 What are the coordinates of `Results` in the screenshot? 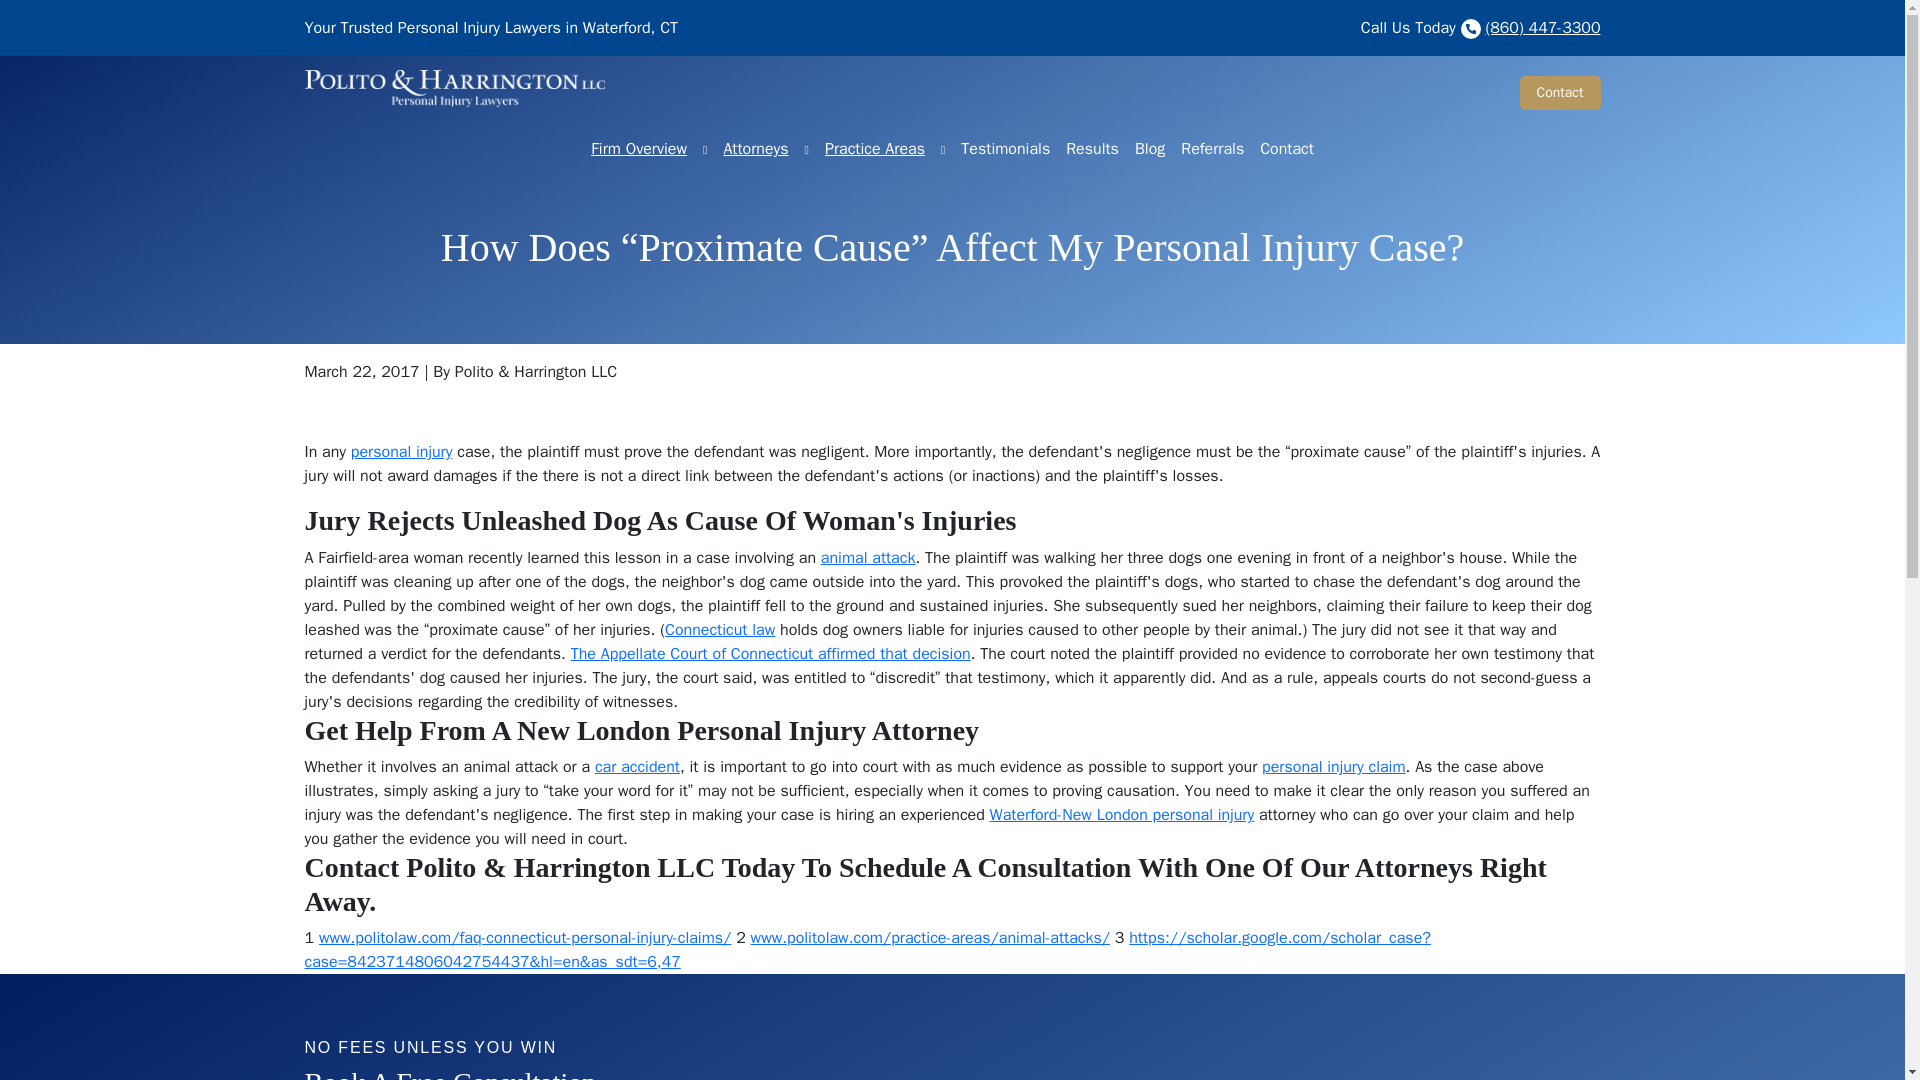 It's located at (1092, 148).